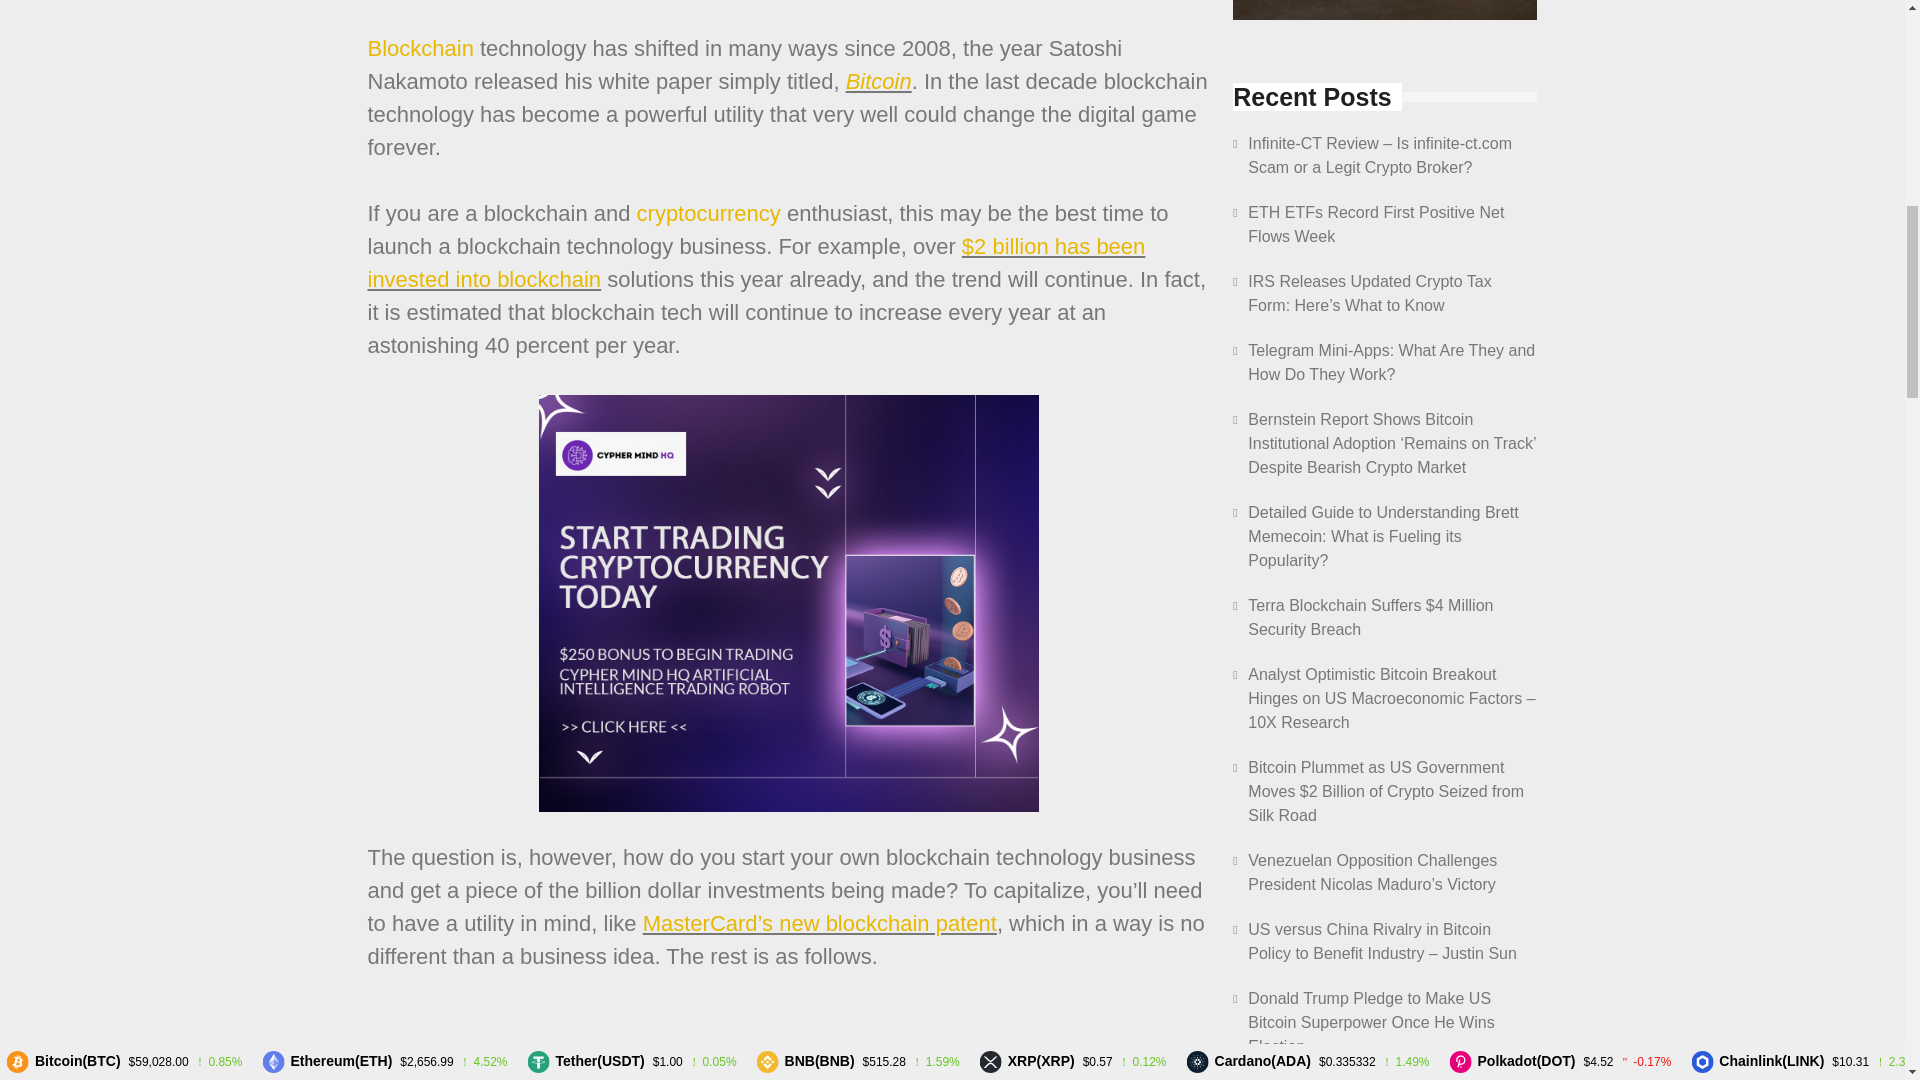 This screenshot has width=1920, height=1080. I want to click on Blockchain, so click(421, 48).